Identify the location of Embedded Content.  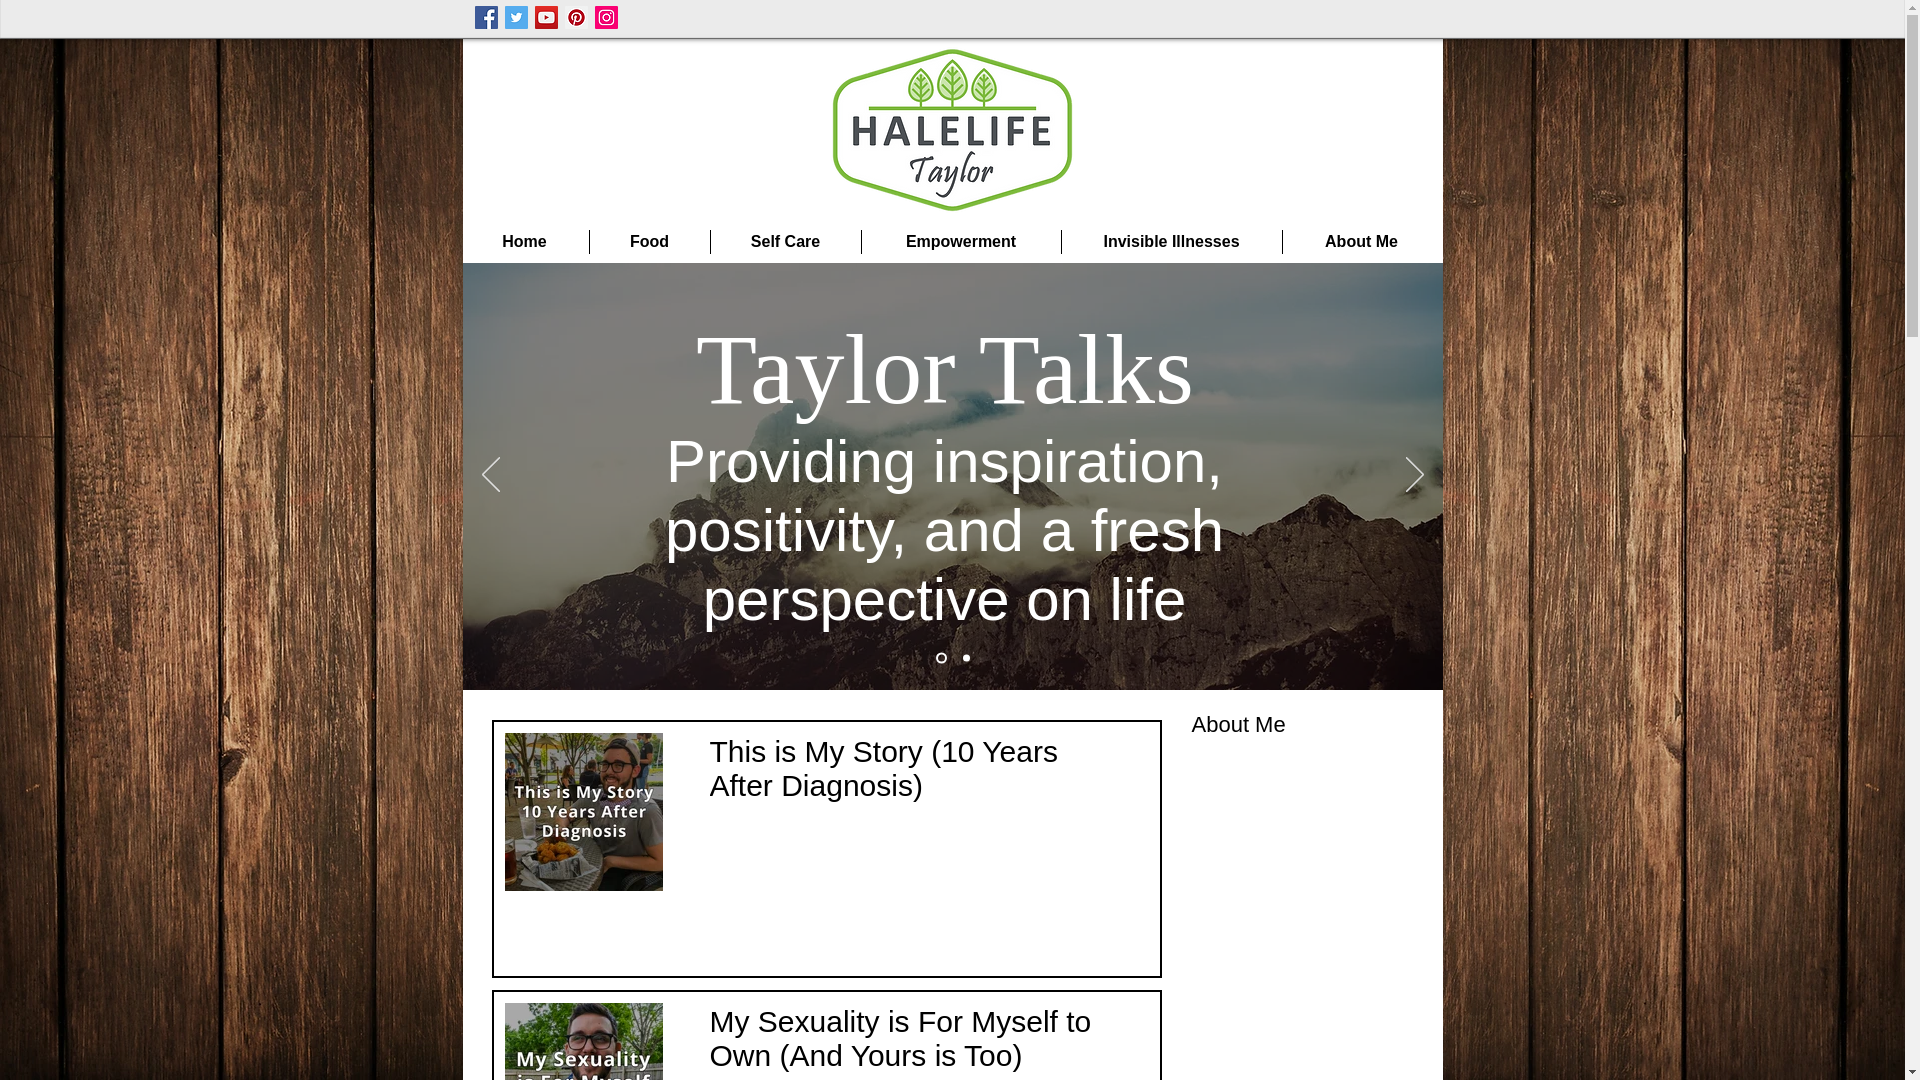
(760, 584).